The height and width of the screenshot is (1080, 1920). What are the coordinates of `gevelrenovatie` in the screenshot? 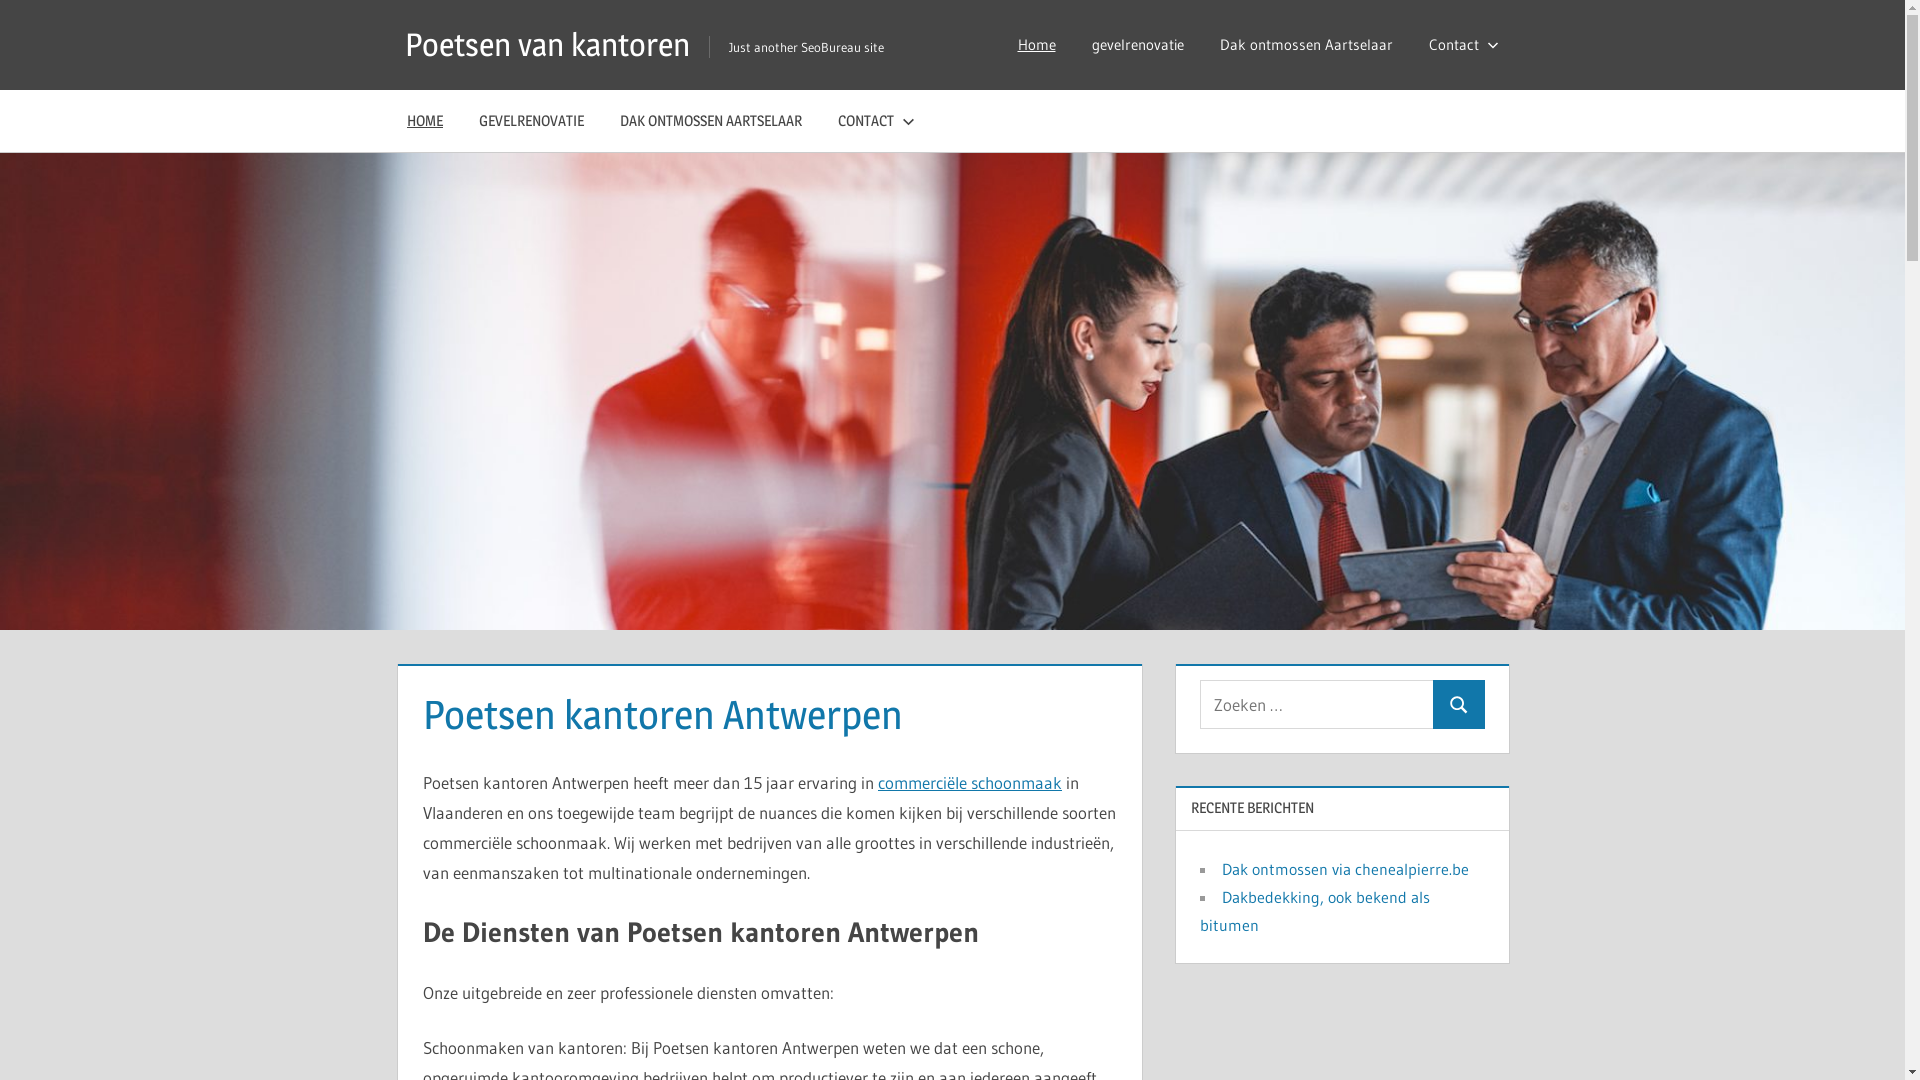 It's located at (1138, 45).